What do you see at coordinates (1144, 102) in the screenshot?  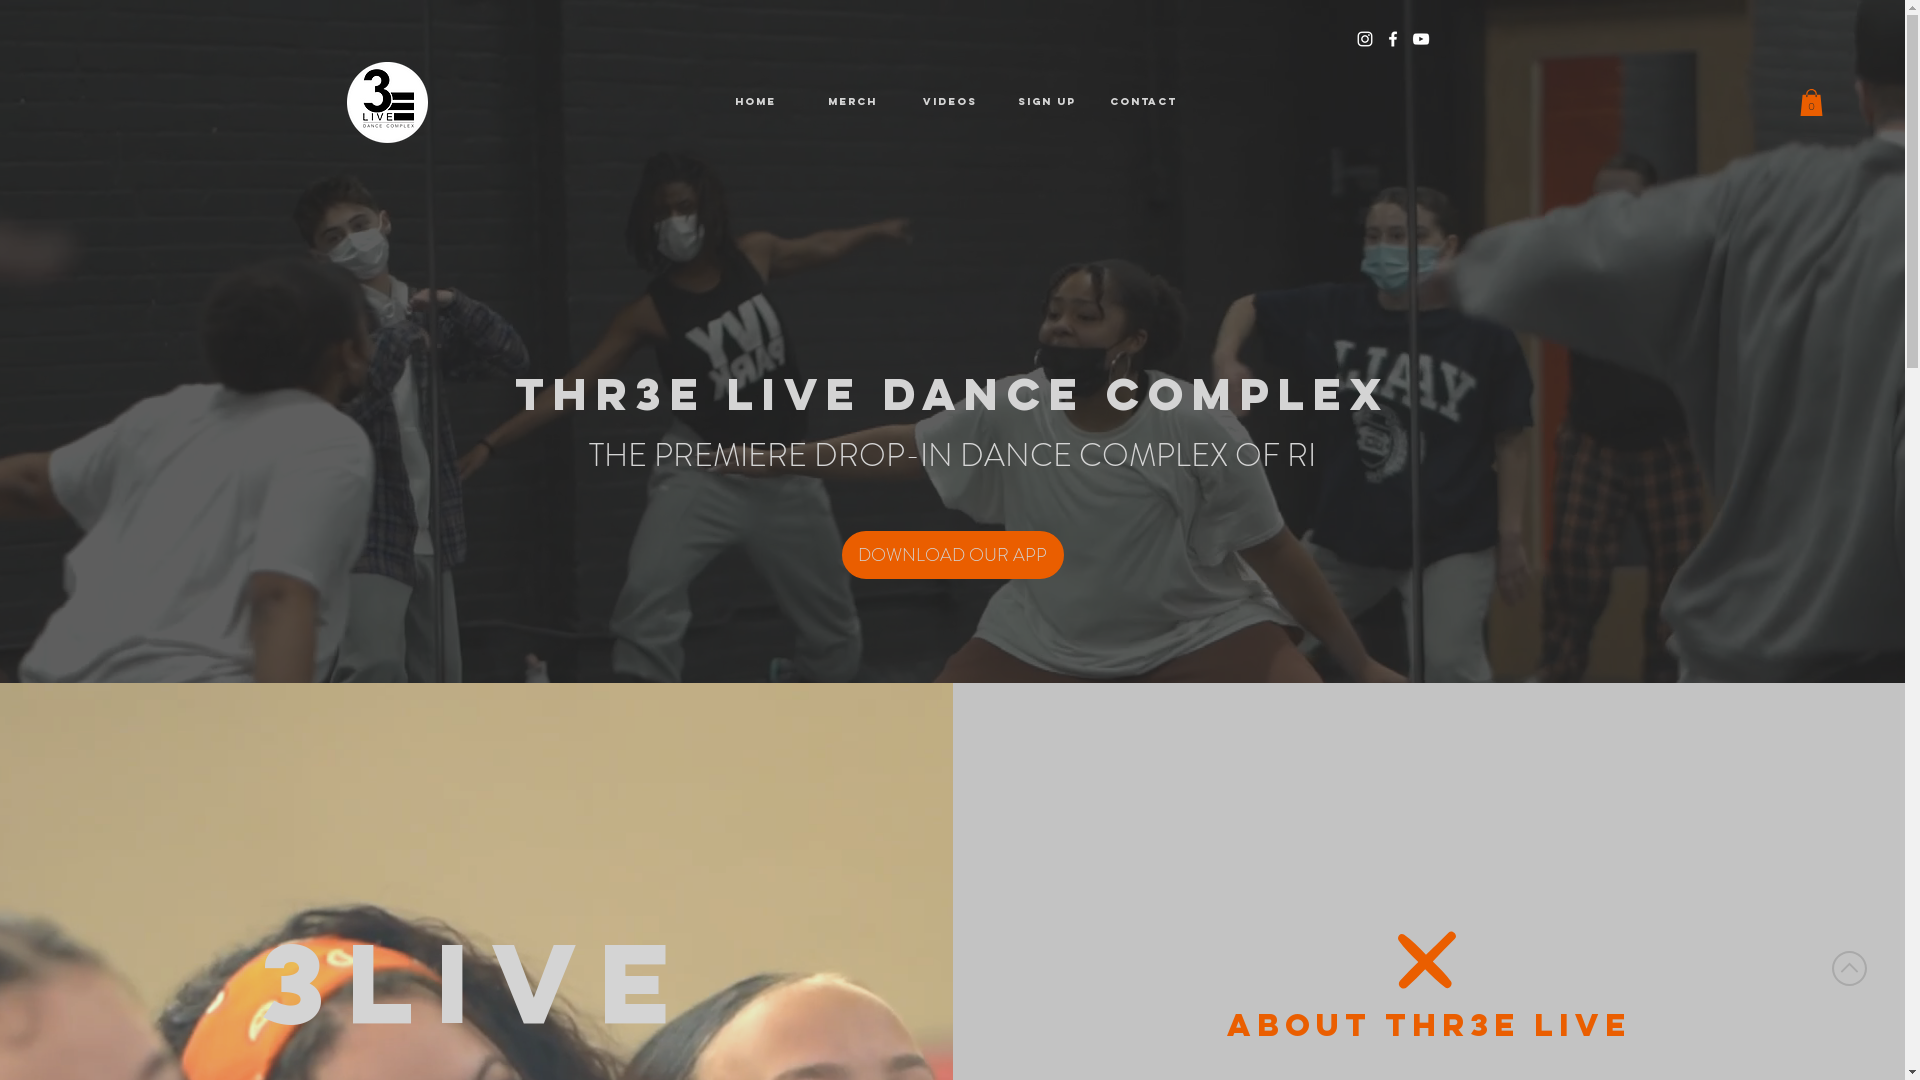 I see `CONTACT` at bounding box center [1144, 102].